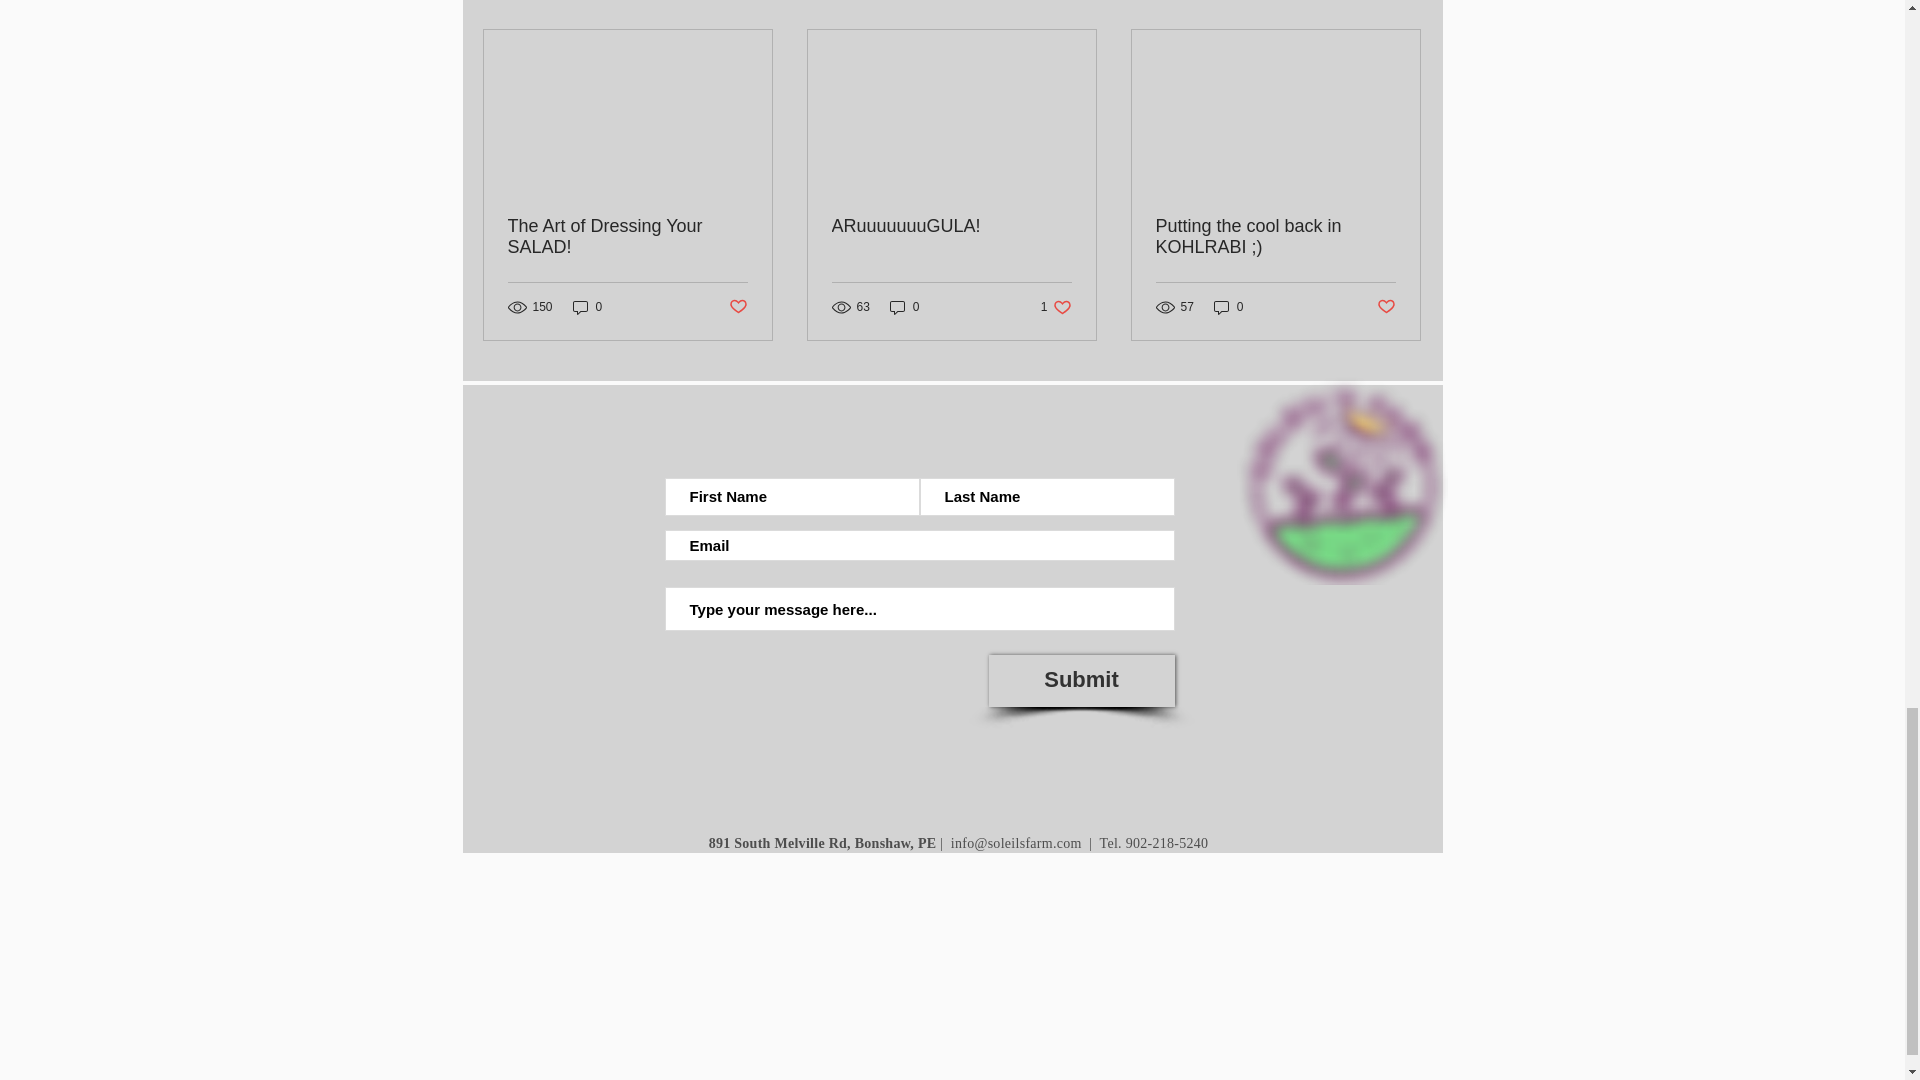  I want to click on The Art of Dressing Your SALAD!, so click(628, 237).